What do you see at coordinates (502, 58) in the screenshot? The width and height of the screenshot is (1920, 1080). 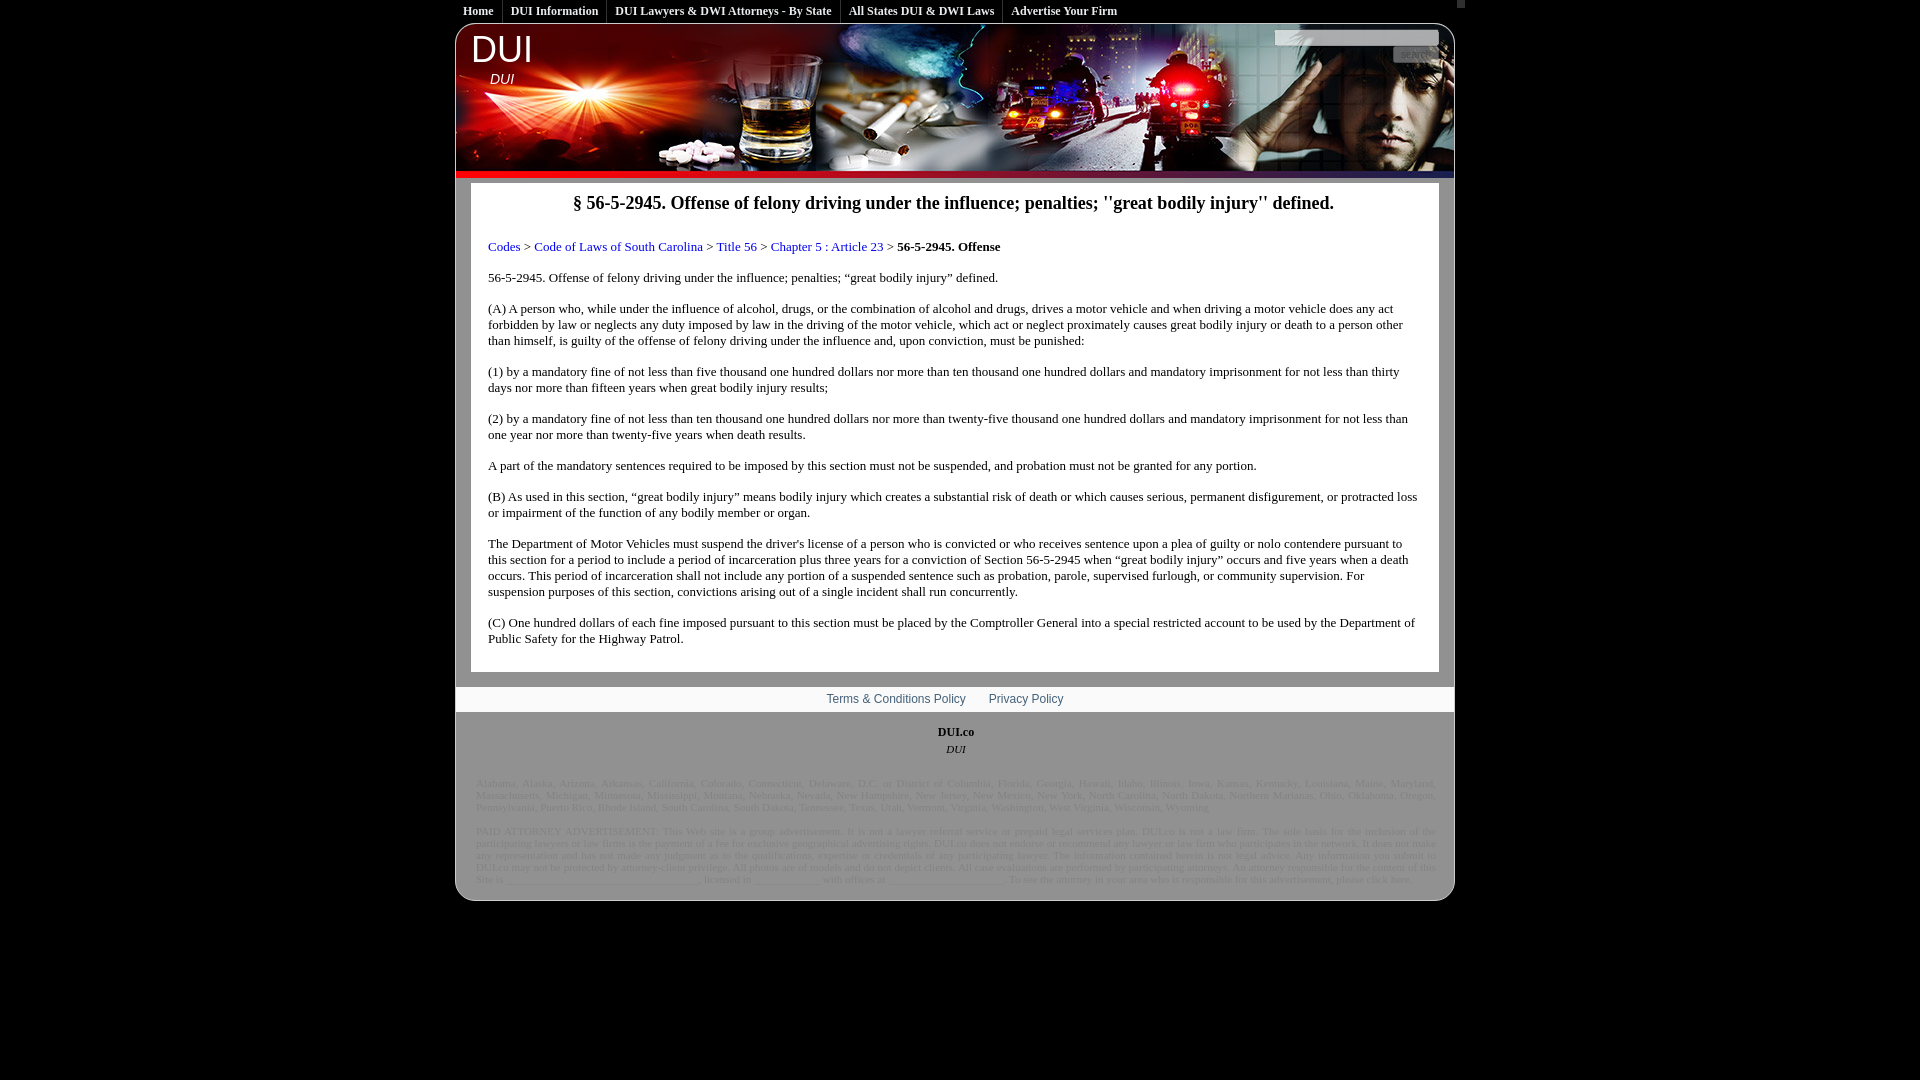 I see `Home` at bounding box center [502, 58].